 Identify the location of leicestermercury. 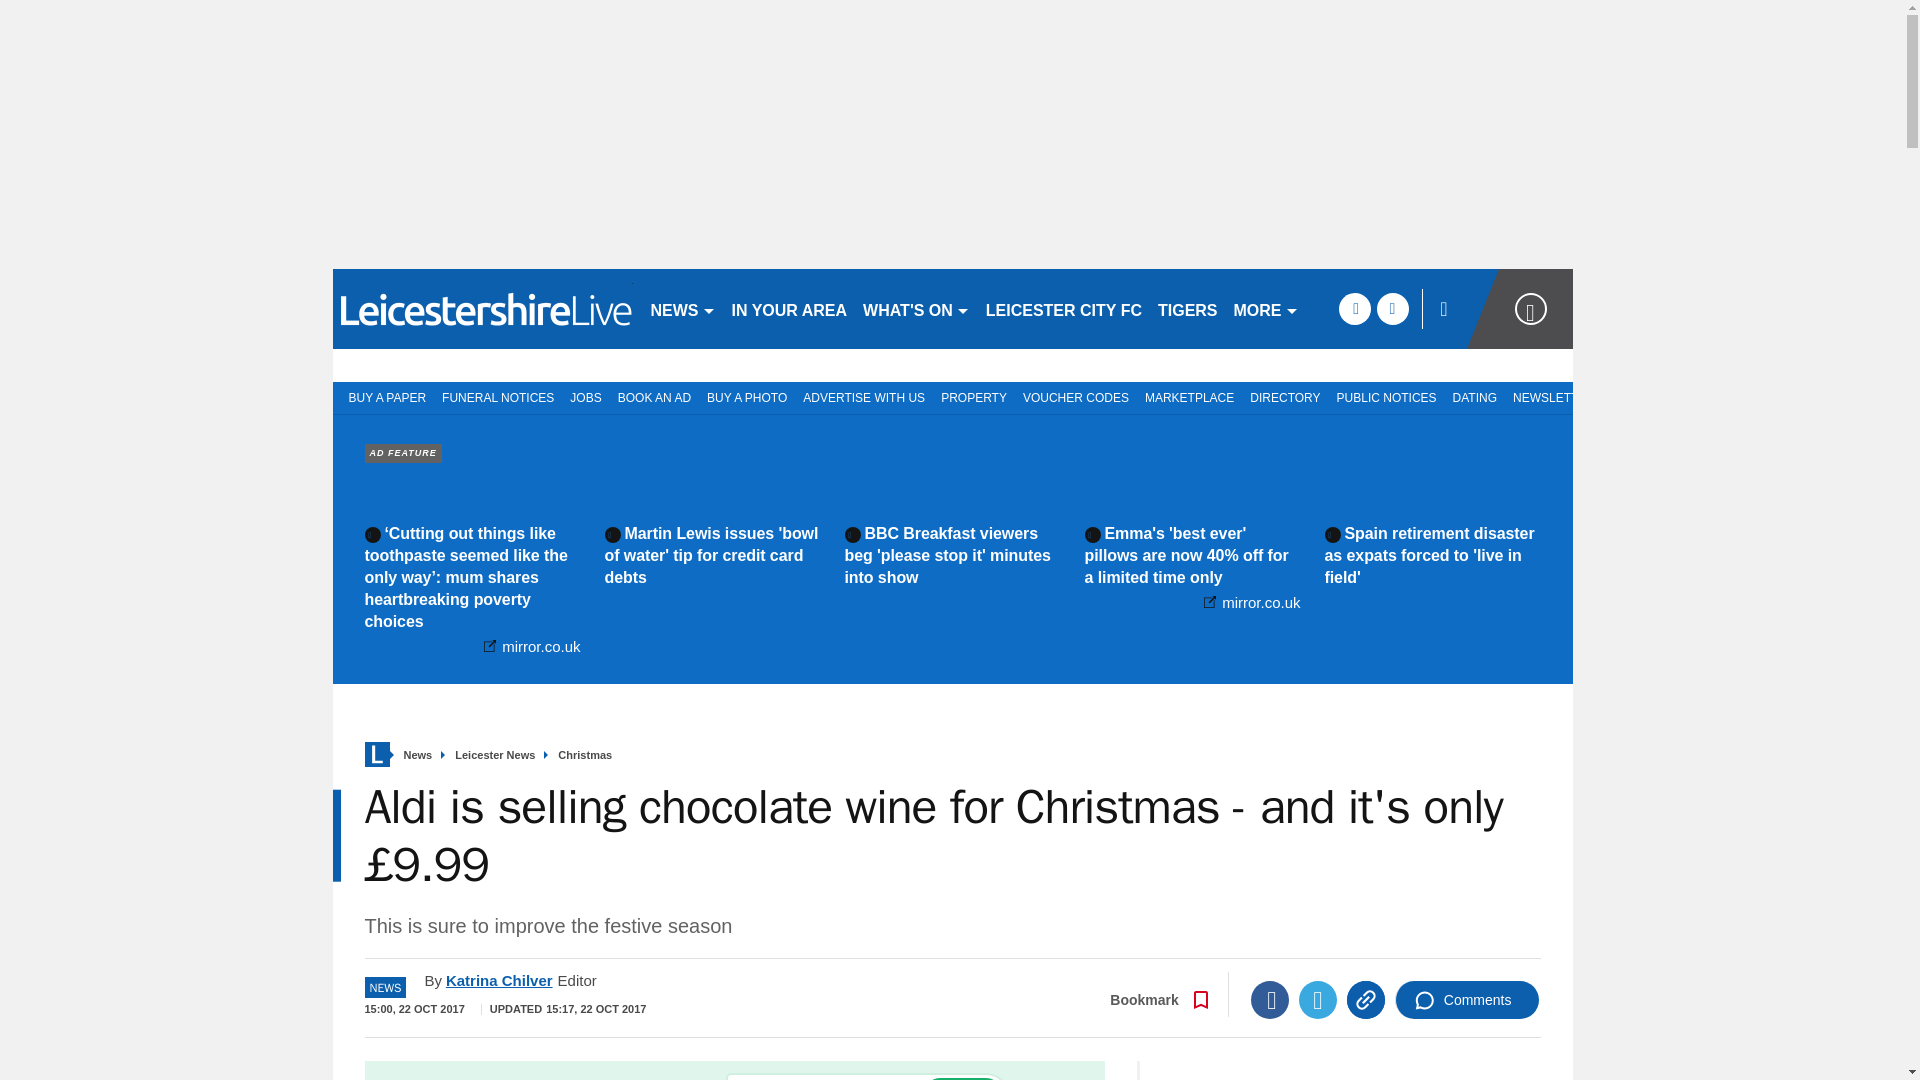
(482, 308).